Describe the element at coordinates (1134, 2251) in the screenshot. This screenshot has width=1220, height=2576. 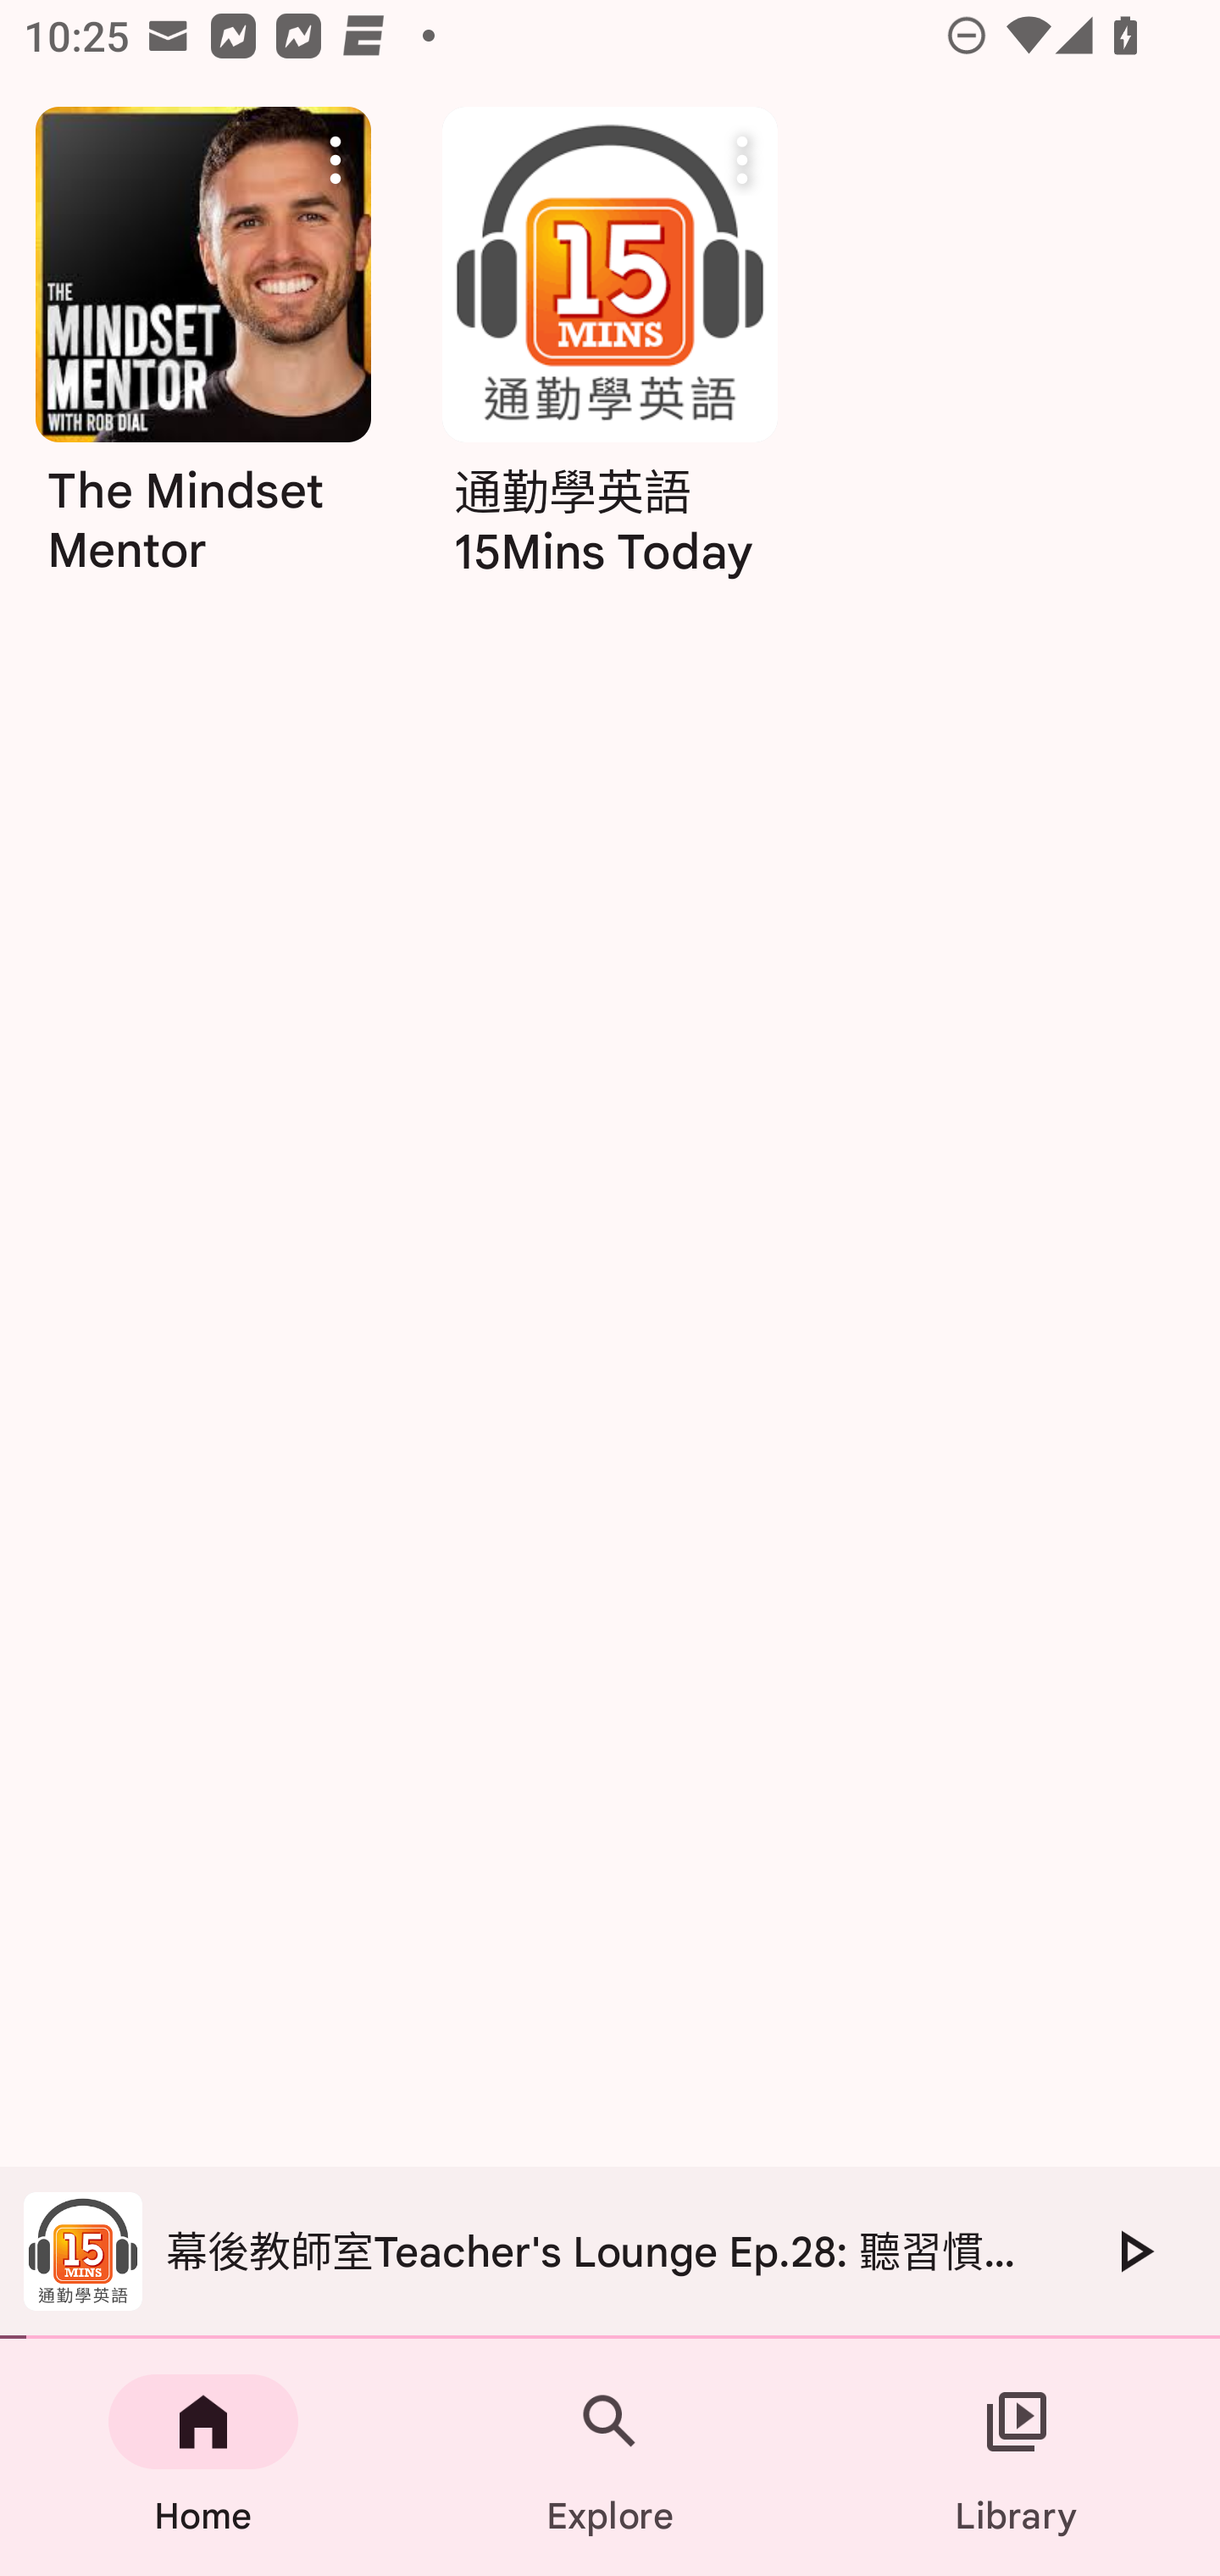
I see `Play` at that location.